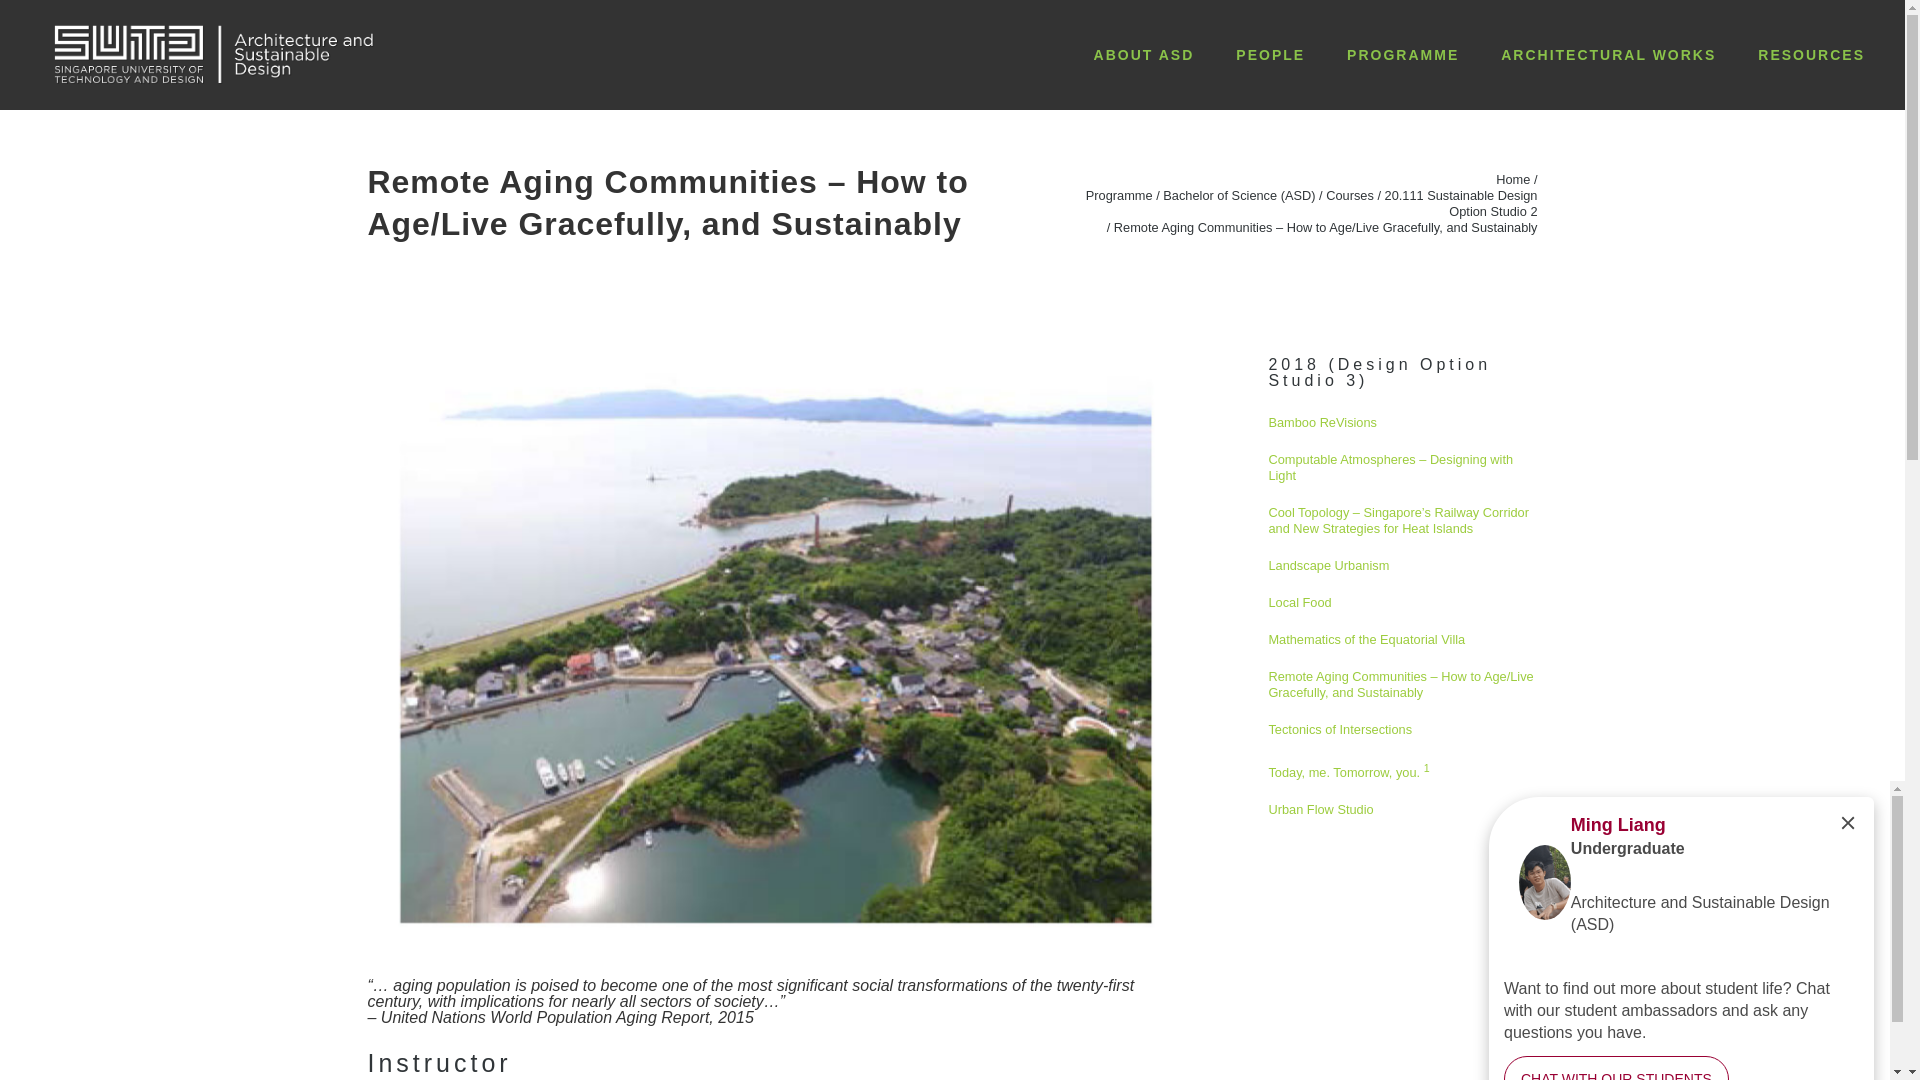 The width and height of the screenshot is (1920, 1080). I want to click on PROGRAMME, so click(1403, 54).